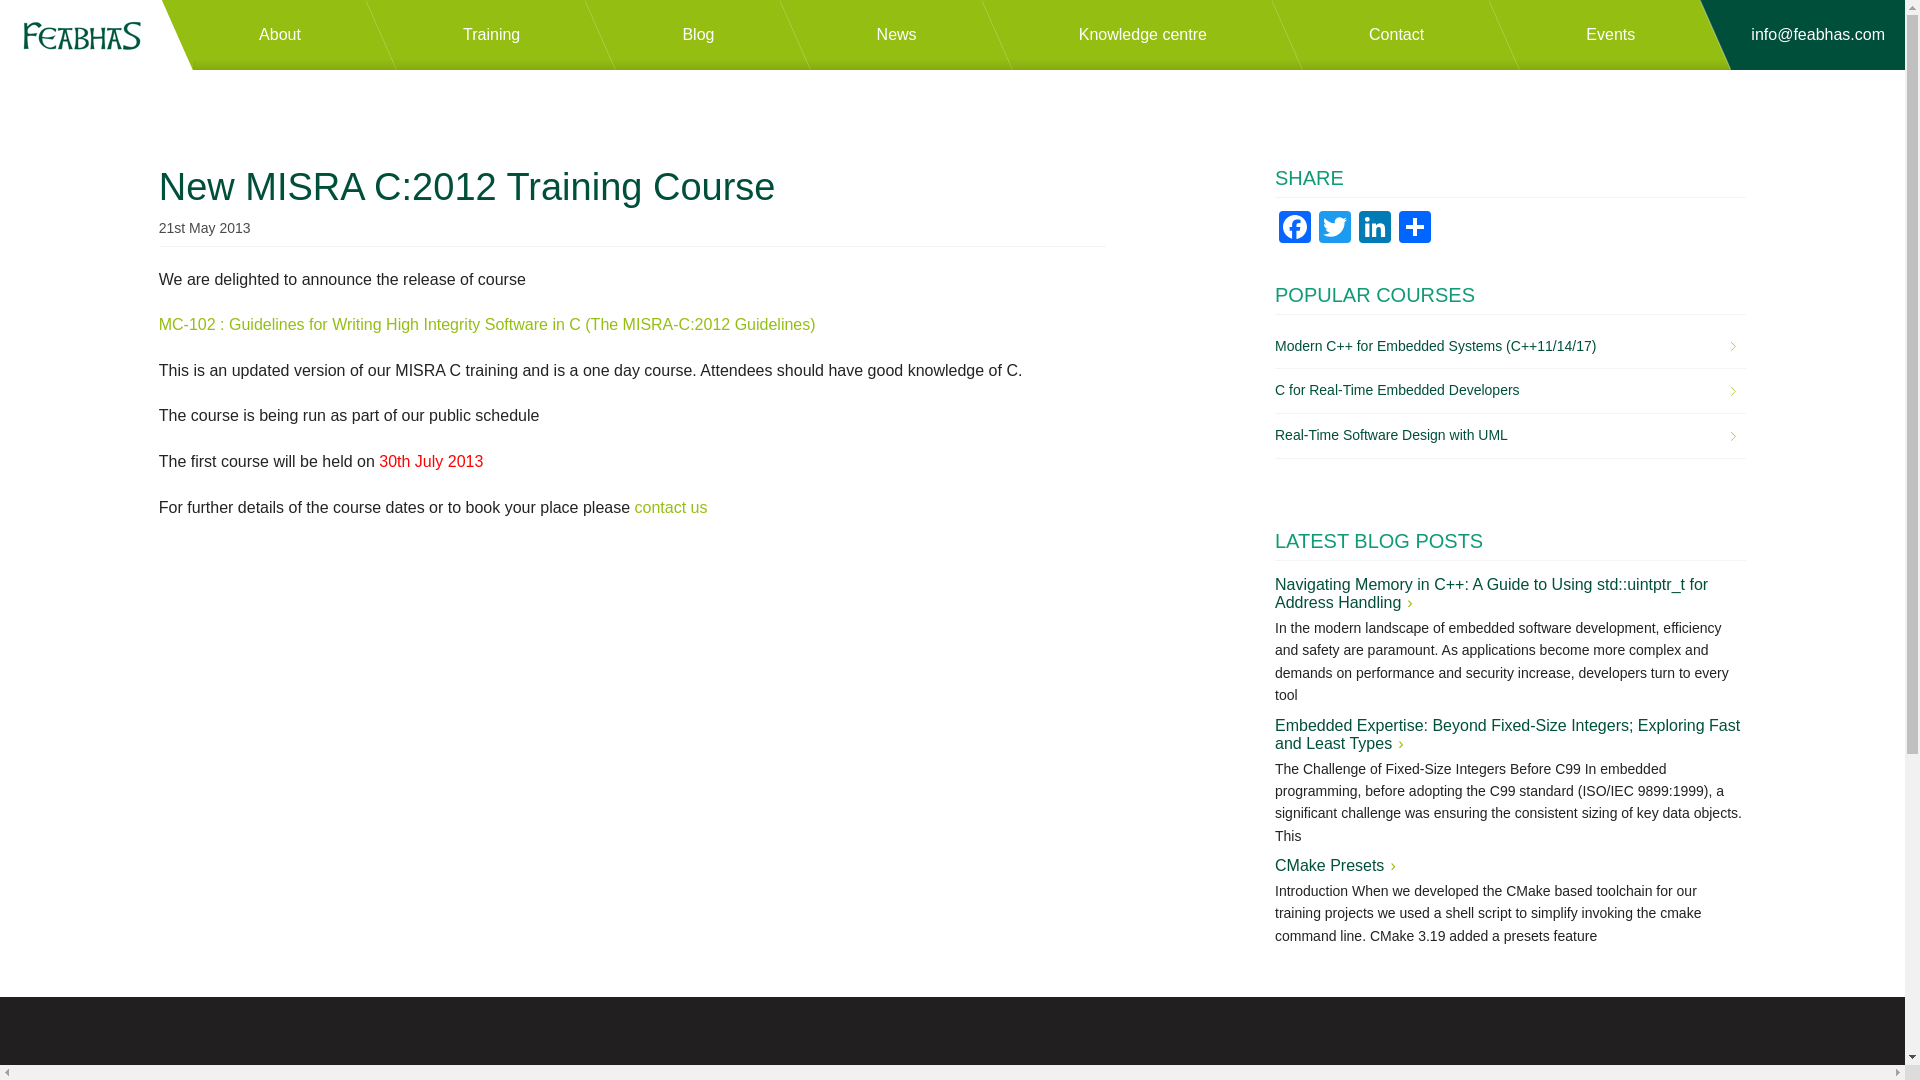  What do you see at coordinates (1294, 226) in the screenshot?
I see `Facebook` at bounding box center [1294, 226].